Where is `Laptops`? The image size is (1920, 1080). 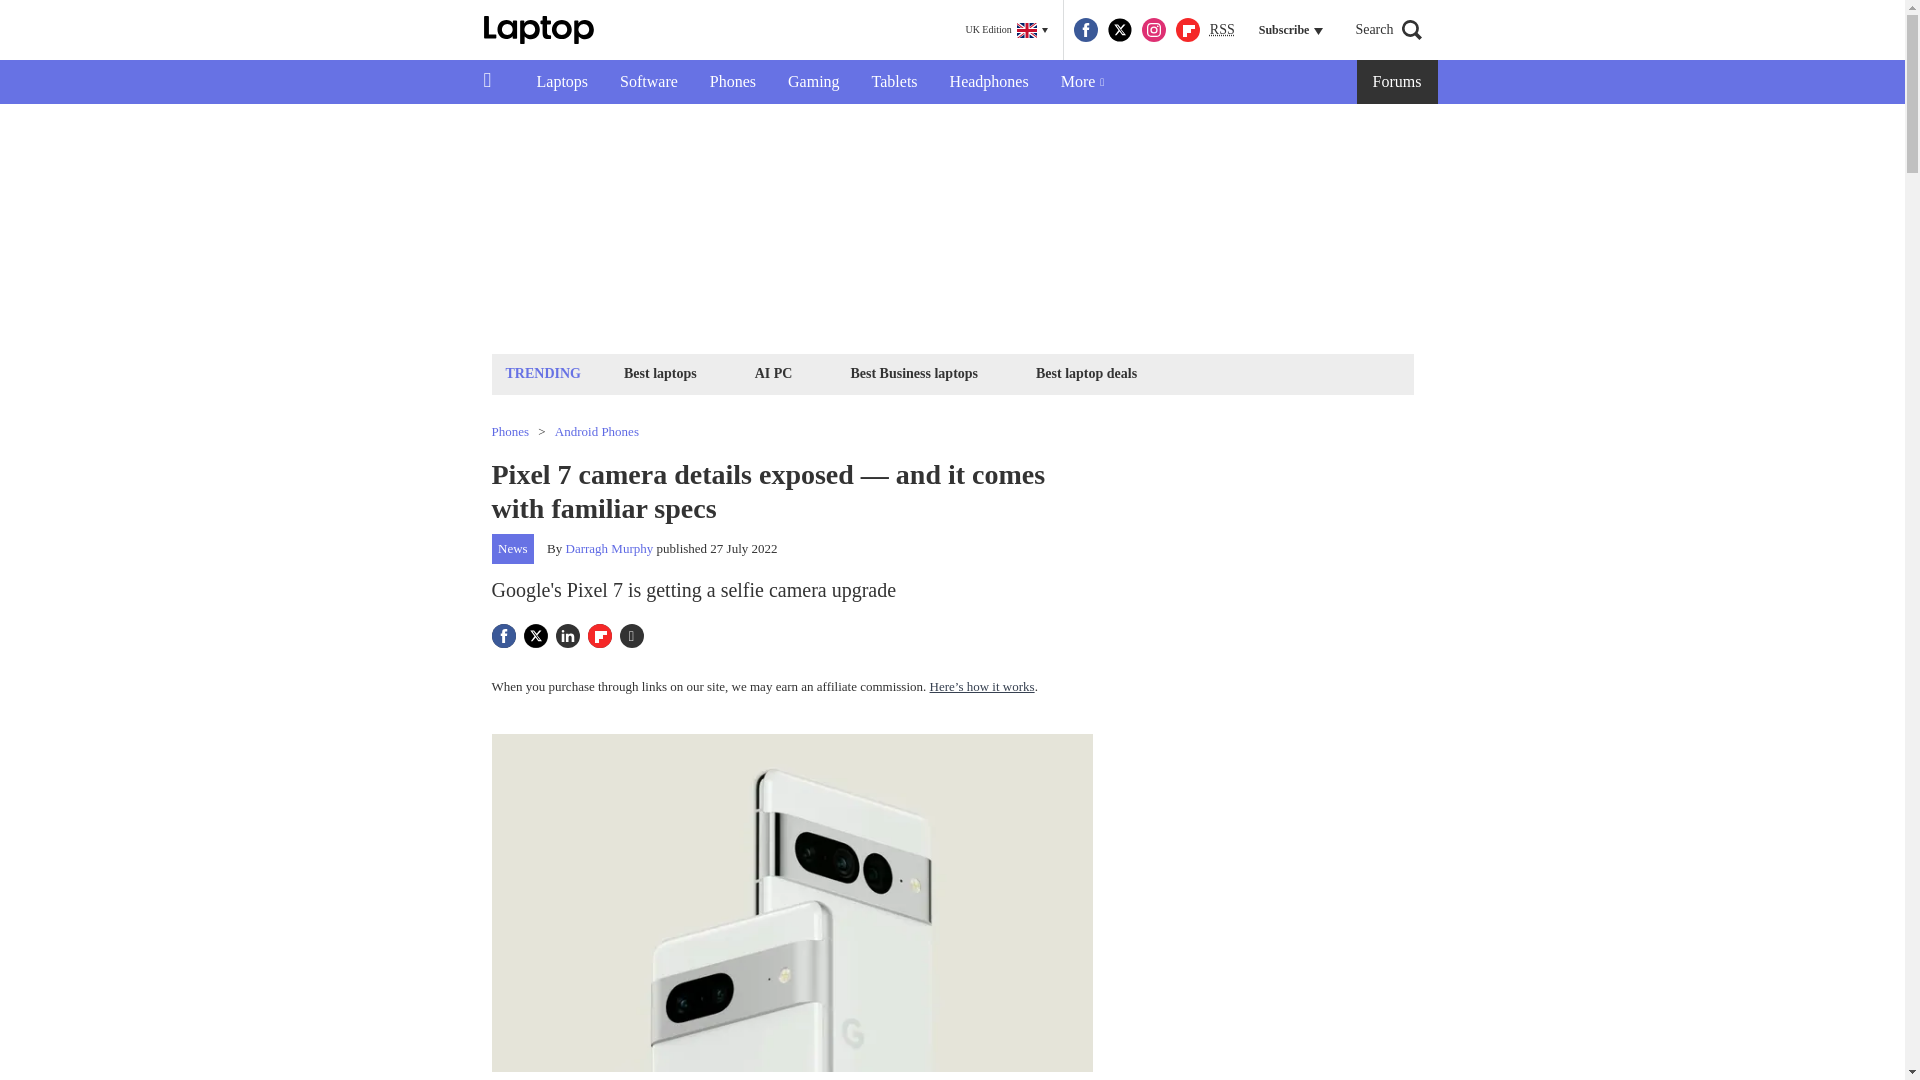
Laptops is located at coordinates (562, 82).